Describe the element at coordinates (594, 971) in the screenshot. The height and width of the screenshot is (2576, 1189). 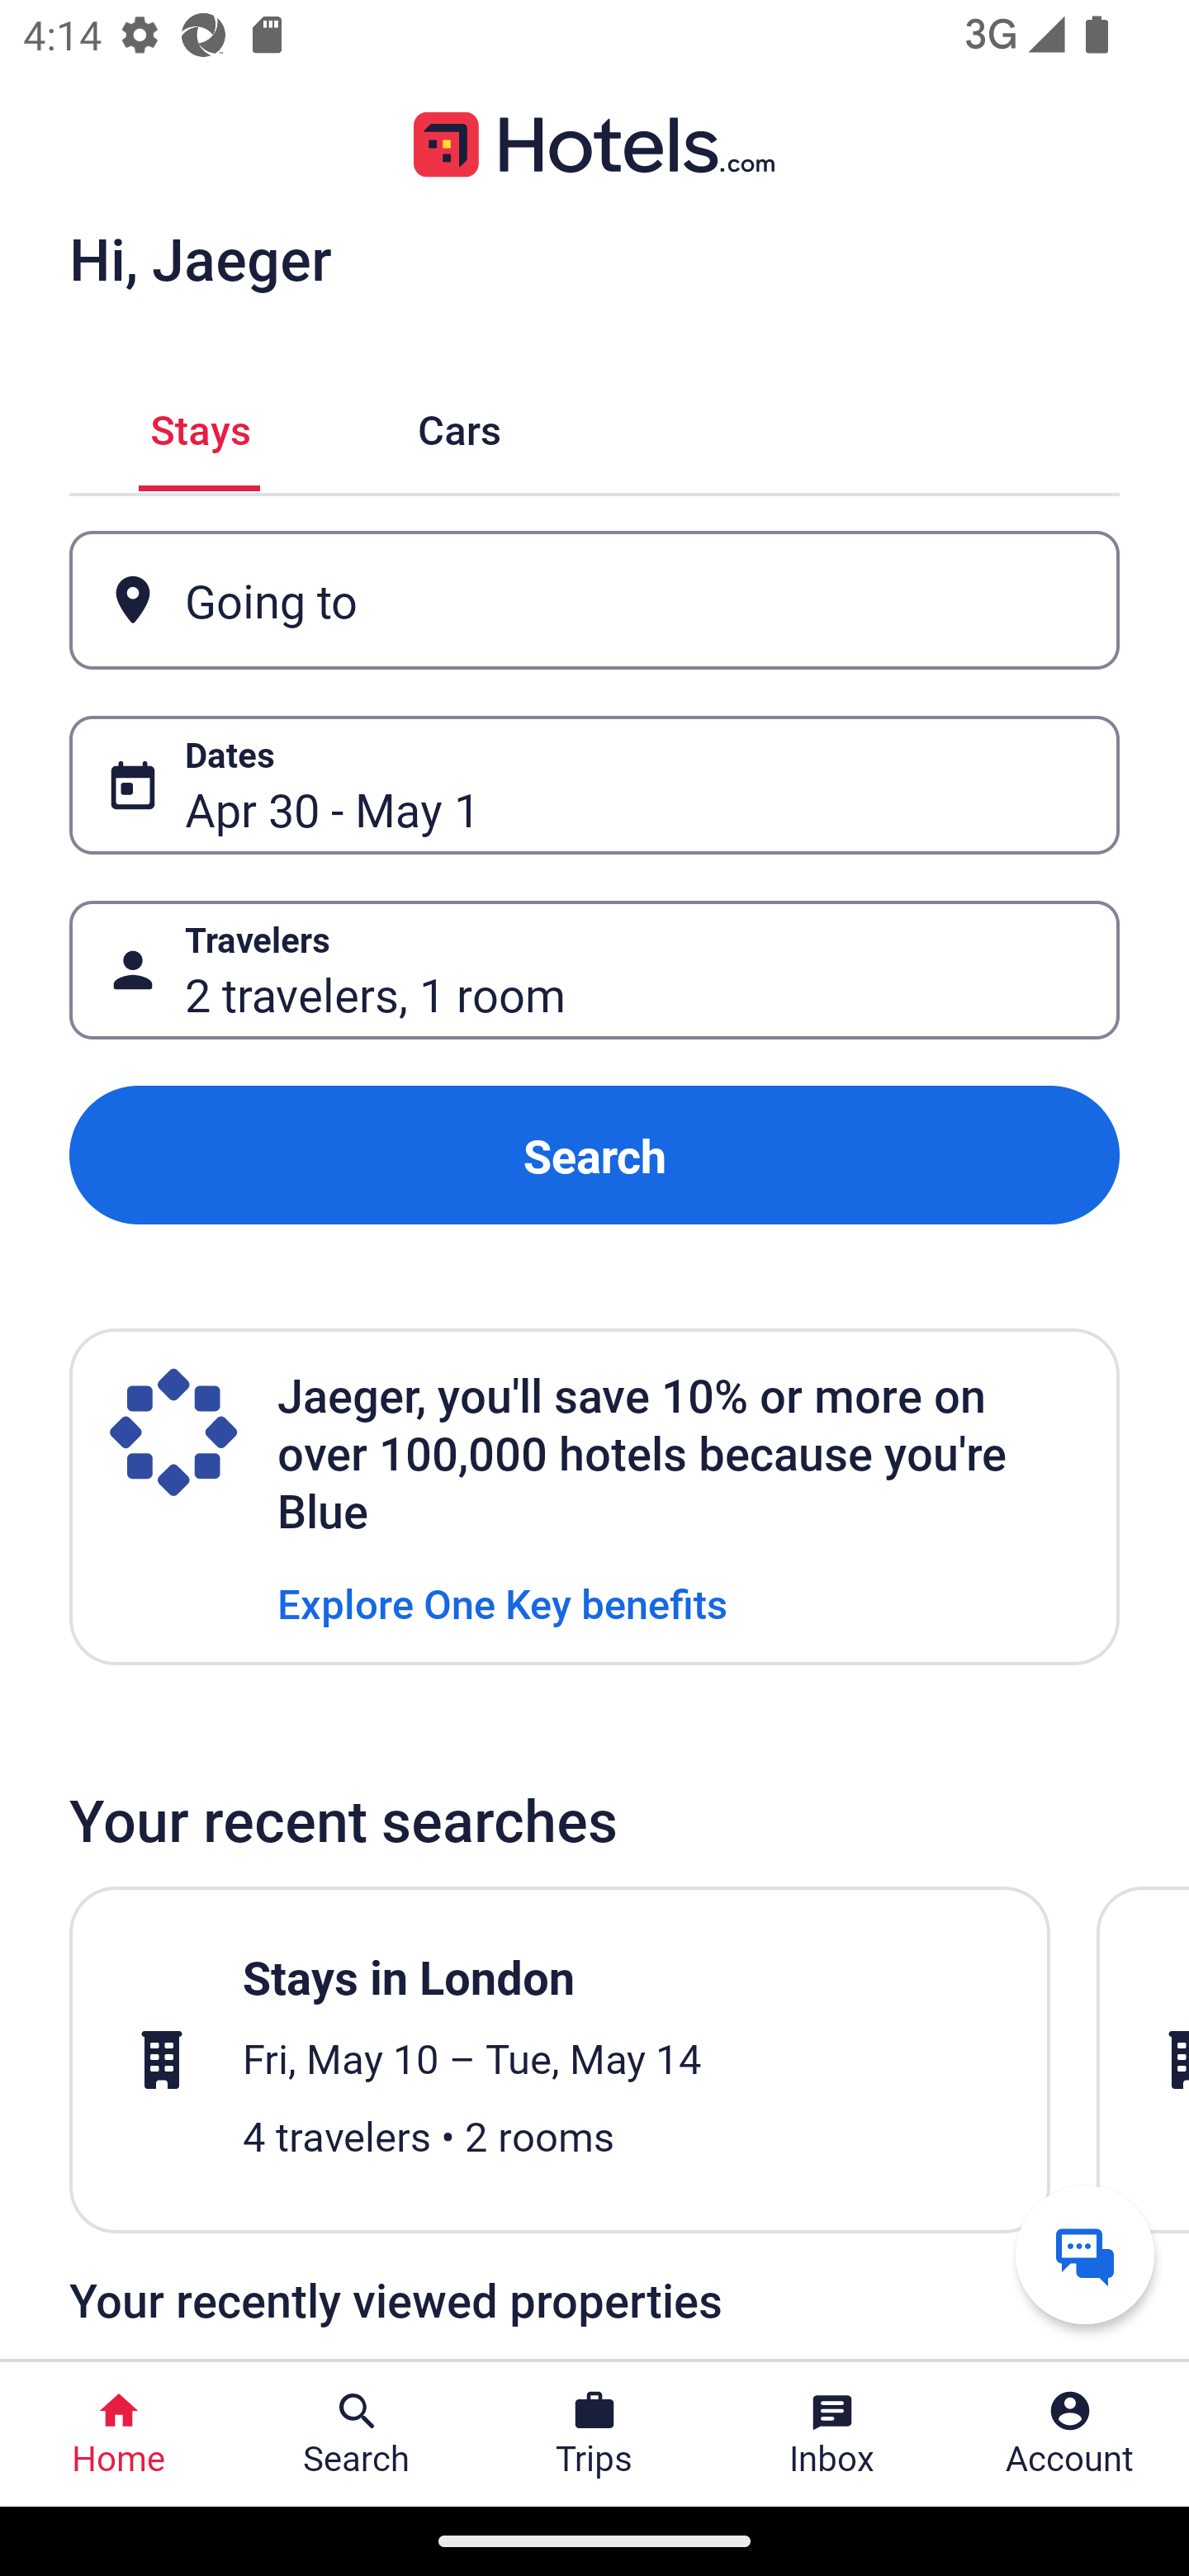
I see `Travelers Button 2 travelers, 1 room` at that location.